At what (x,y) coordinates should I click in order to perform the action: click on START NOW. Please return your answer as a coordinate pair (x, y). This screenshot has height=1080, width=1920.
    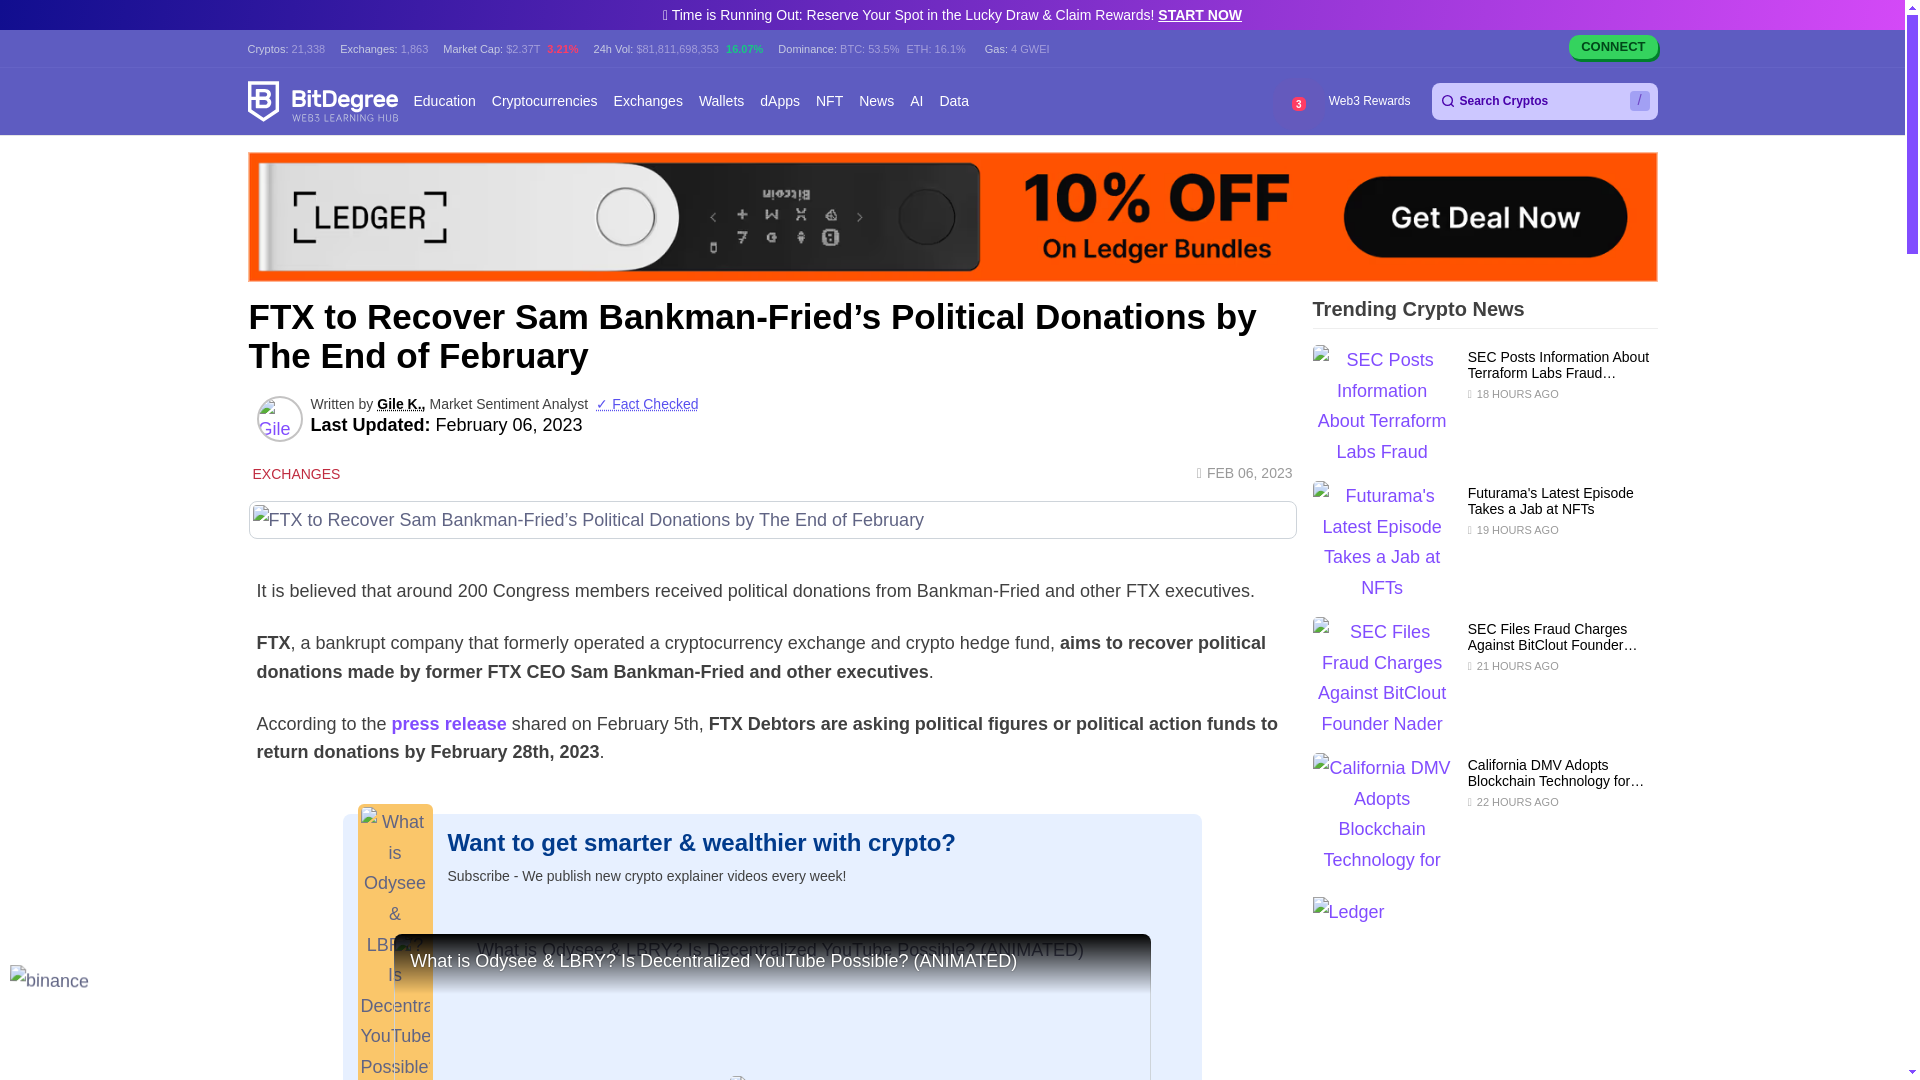
    Looking at the image, I should click on (1200, 14).